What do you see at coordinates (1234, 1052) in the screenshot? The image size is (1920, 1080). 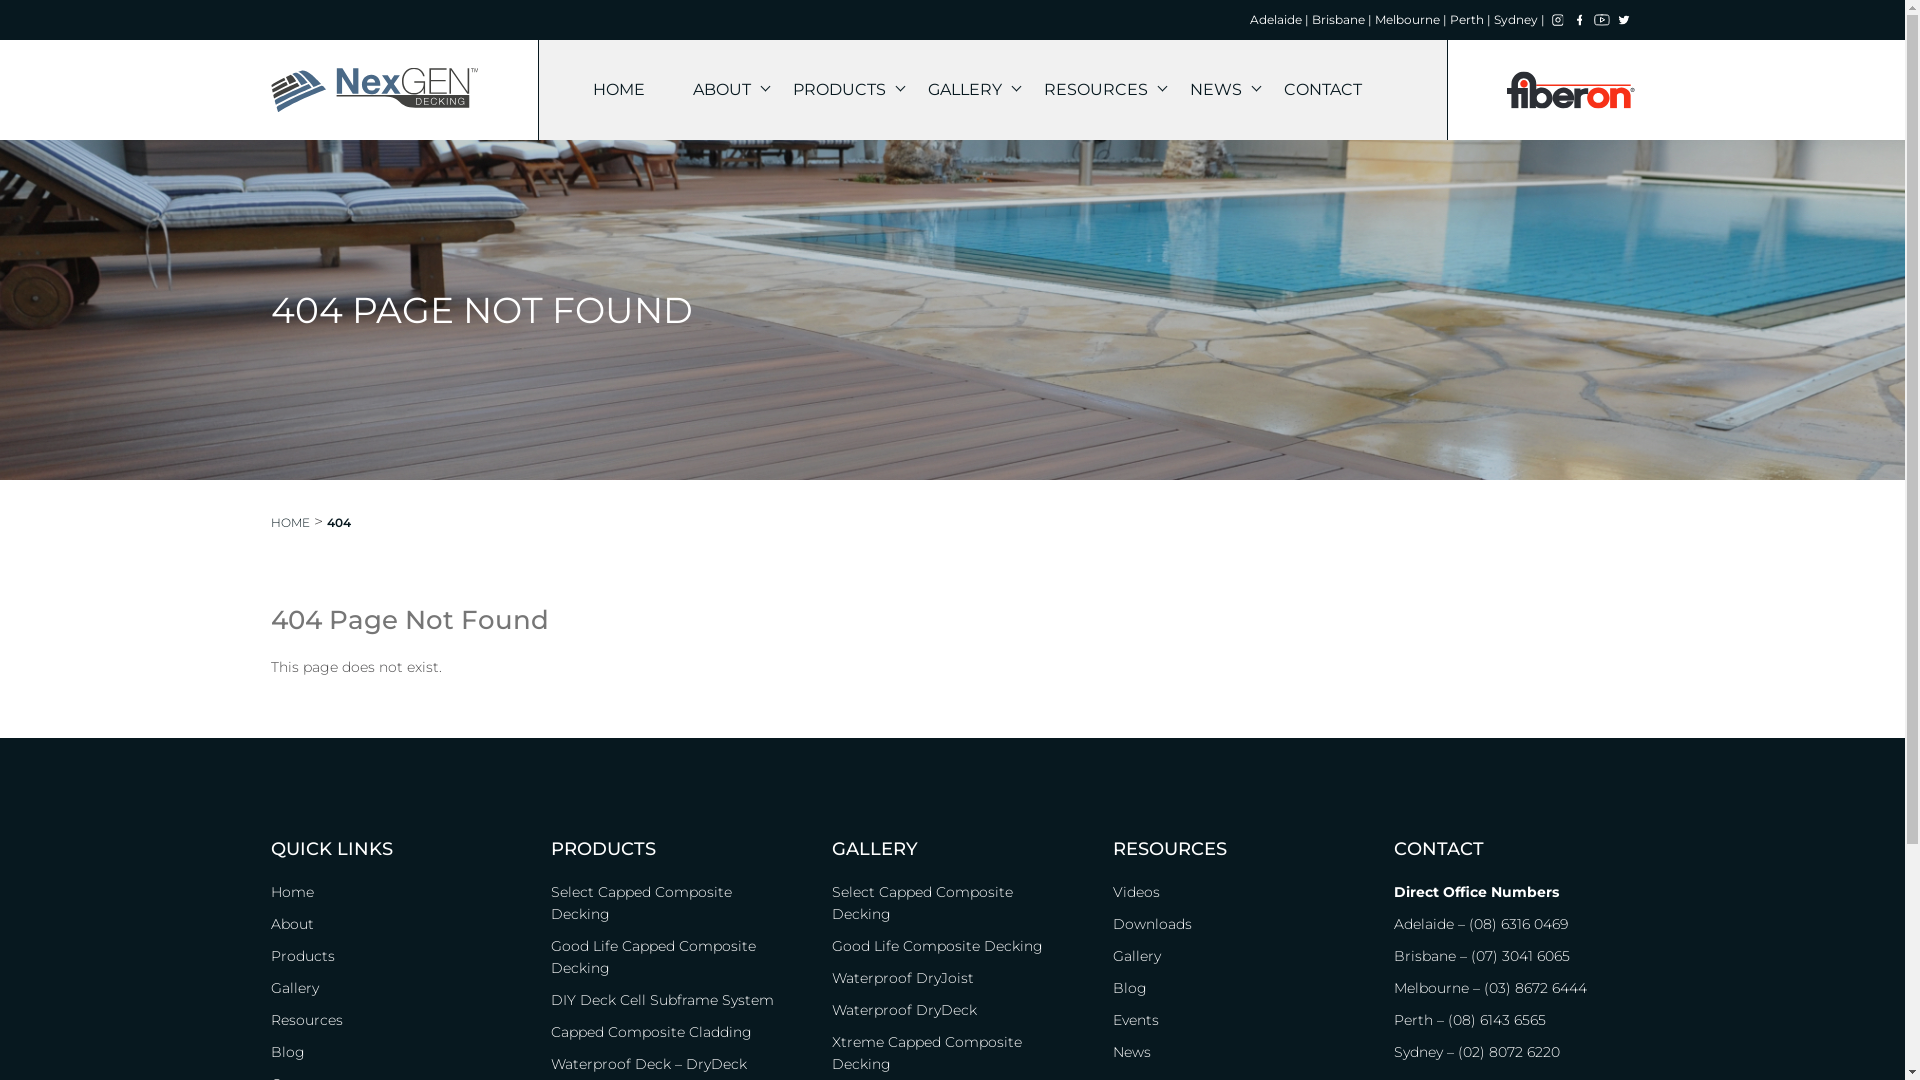 I see `News` at bounding box center [1234, 1052].